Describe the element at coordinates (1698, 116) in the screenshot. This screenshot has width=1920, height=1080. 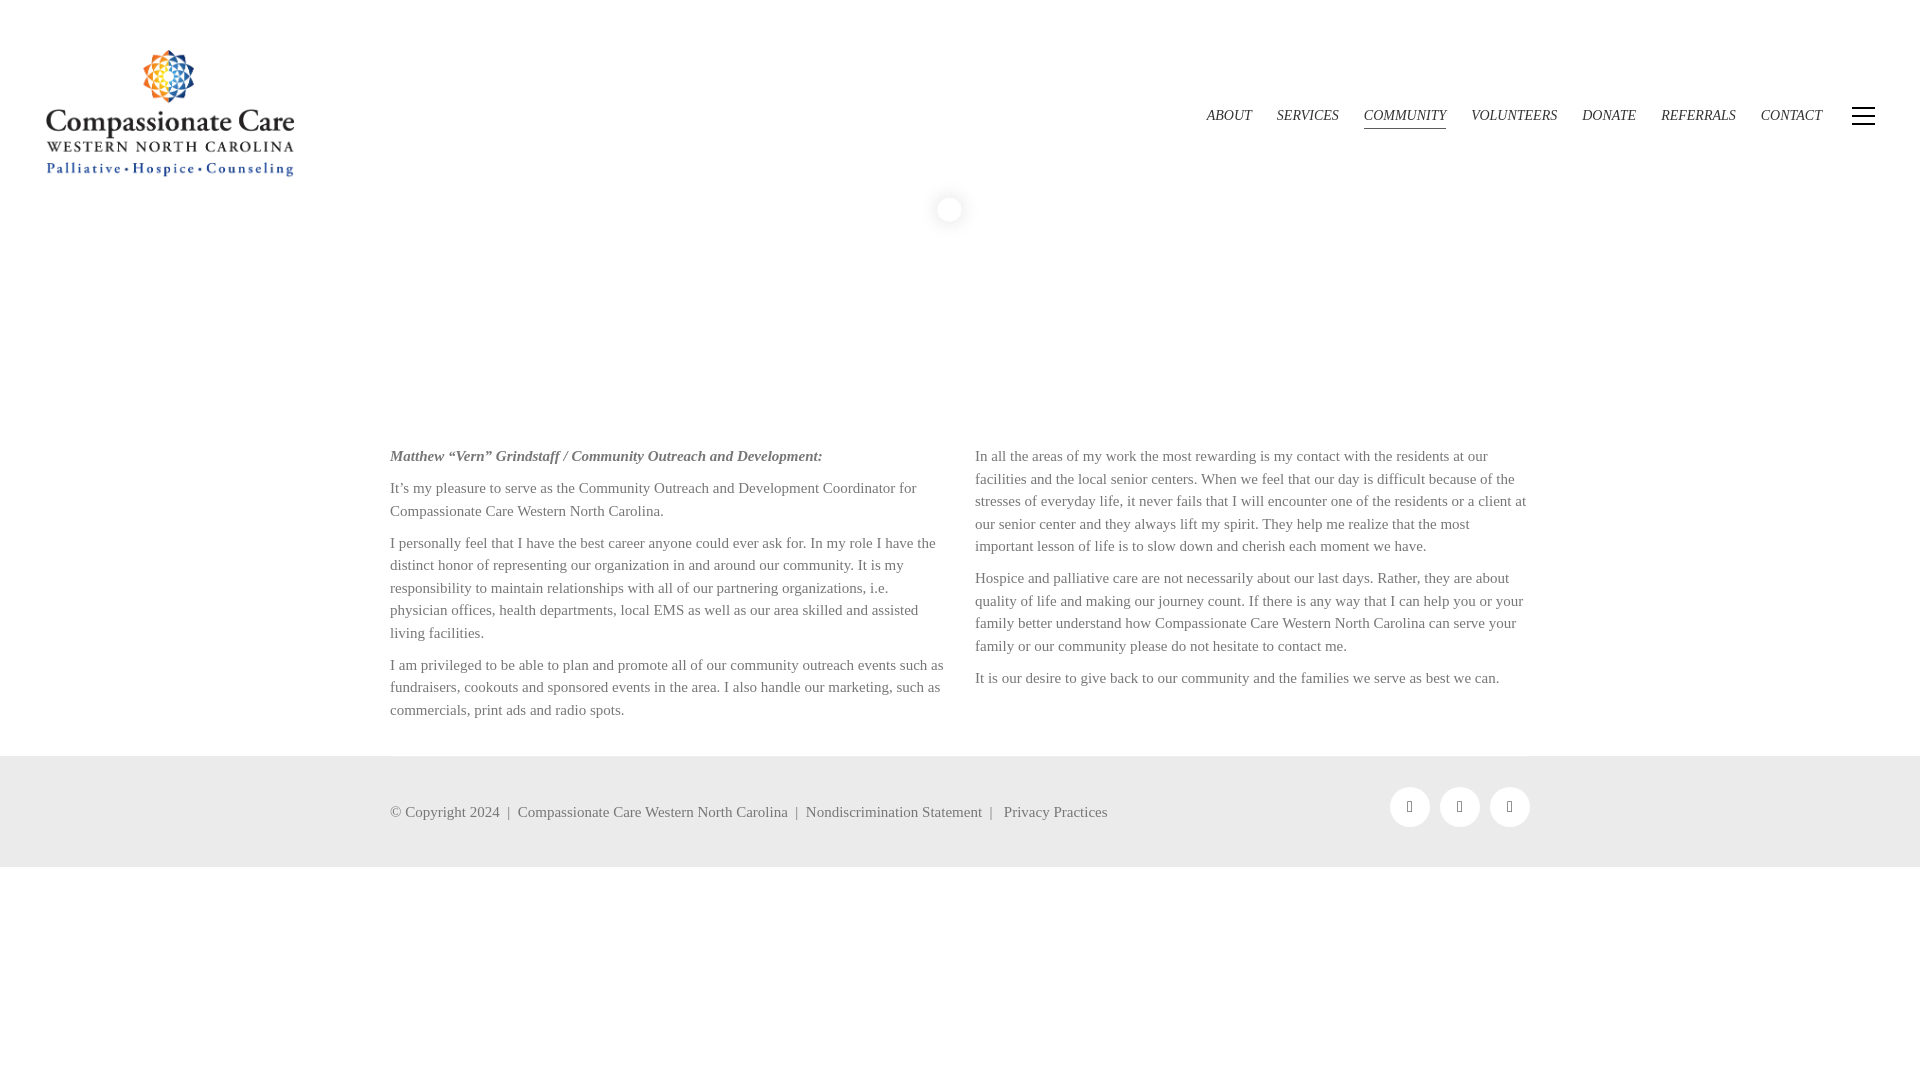
I see `REFERRALS` at that location.